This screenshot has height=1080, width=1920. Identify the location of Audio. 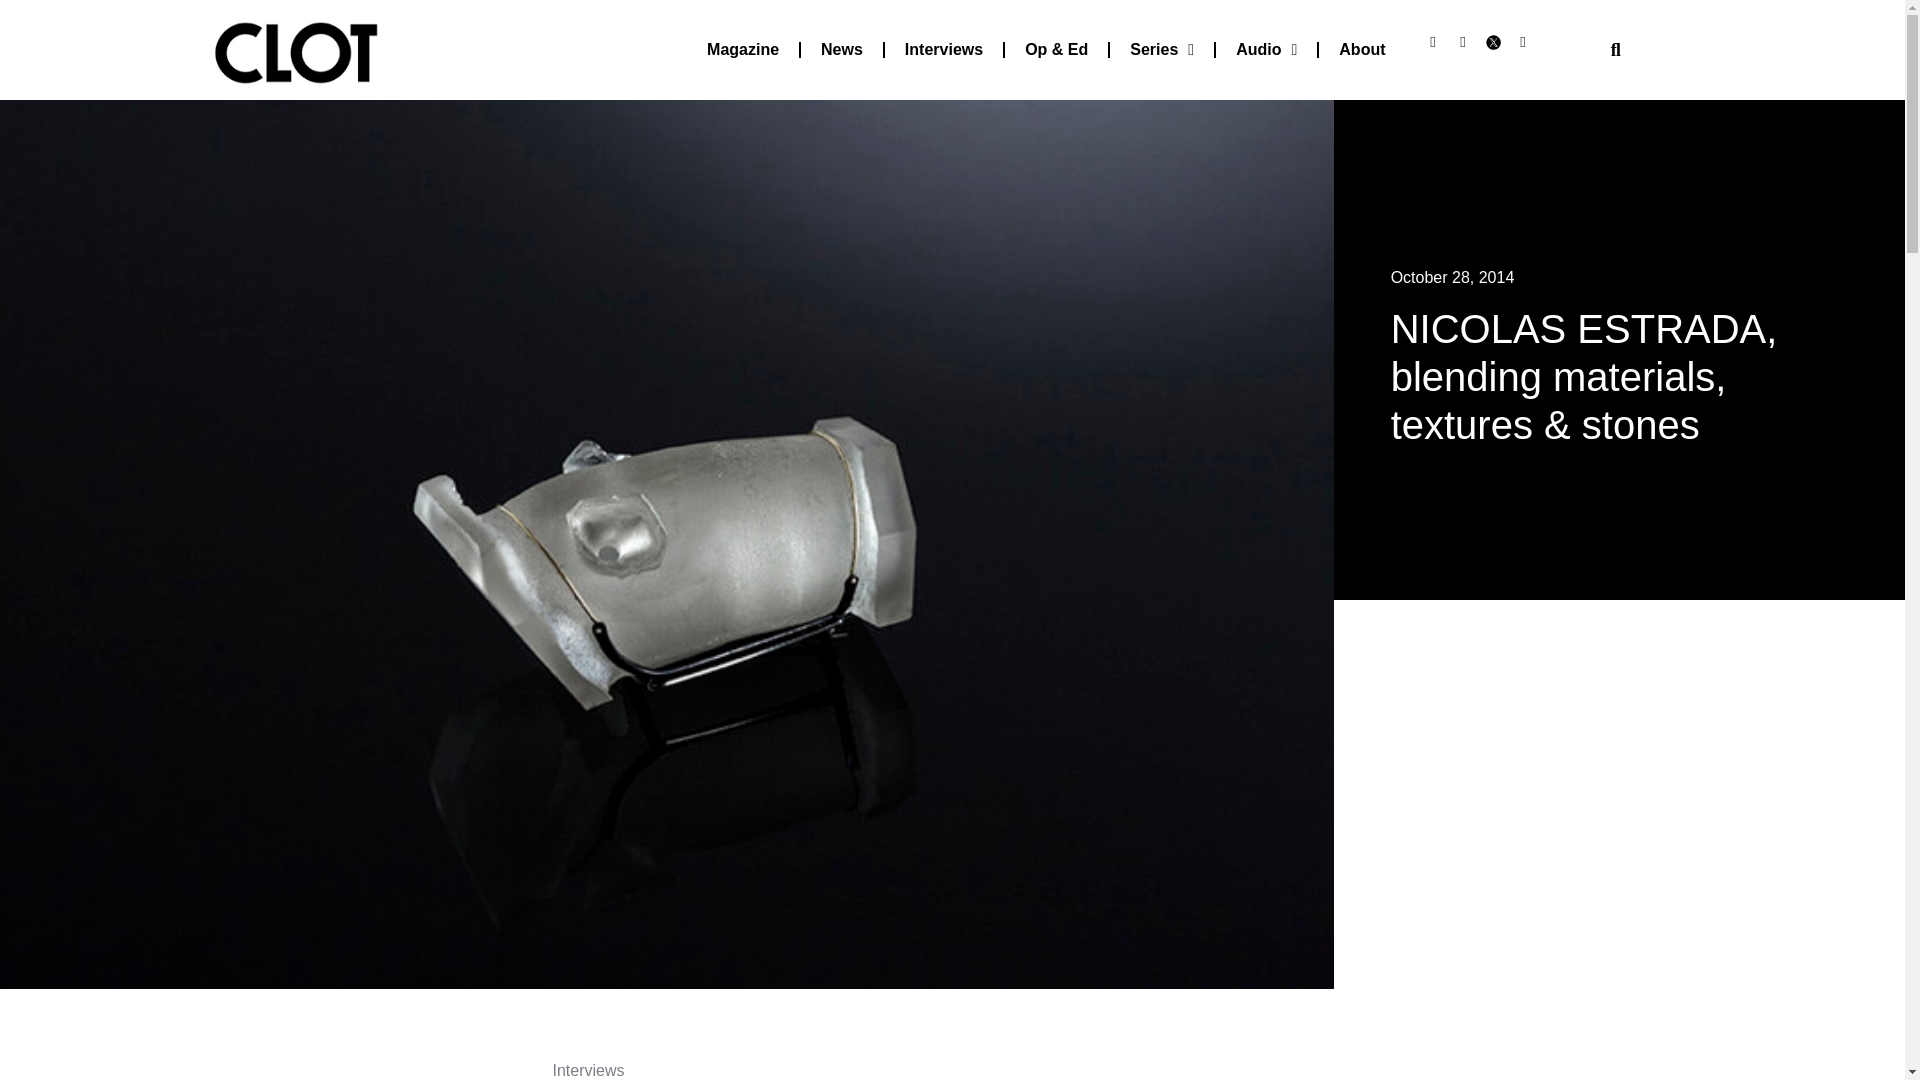
(1266, 50).